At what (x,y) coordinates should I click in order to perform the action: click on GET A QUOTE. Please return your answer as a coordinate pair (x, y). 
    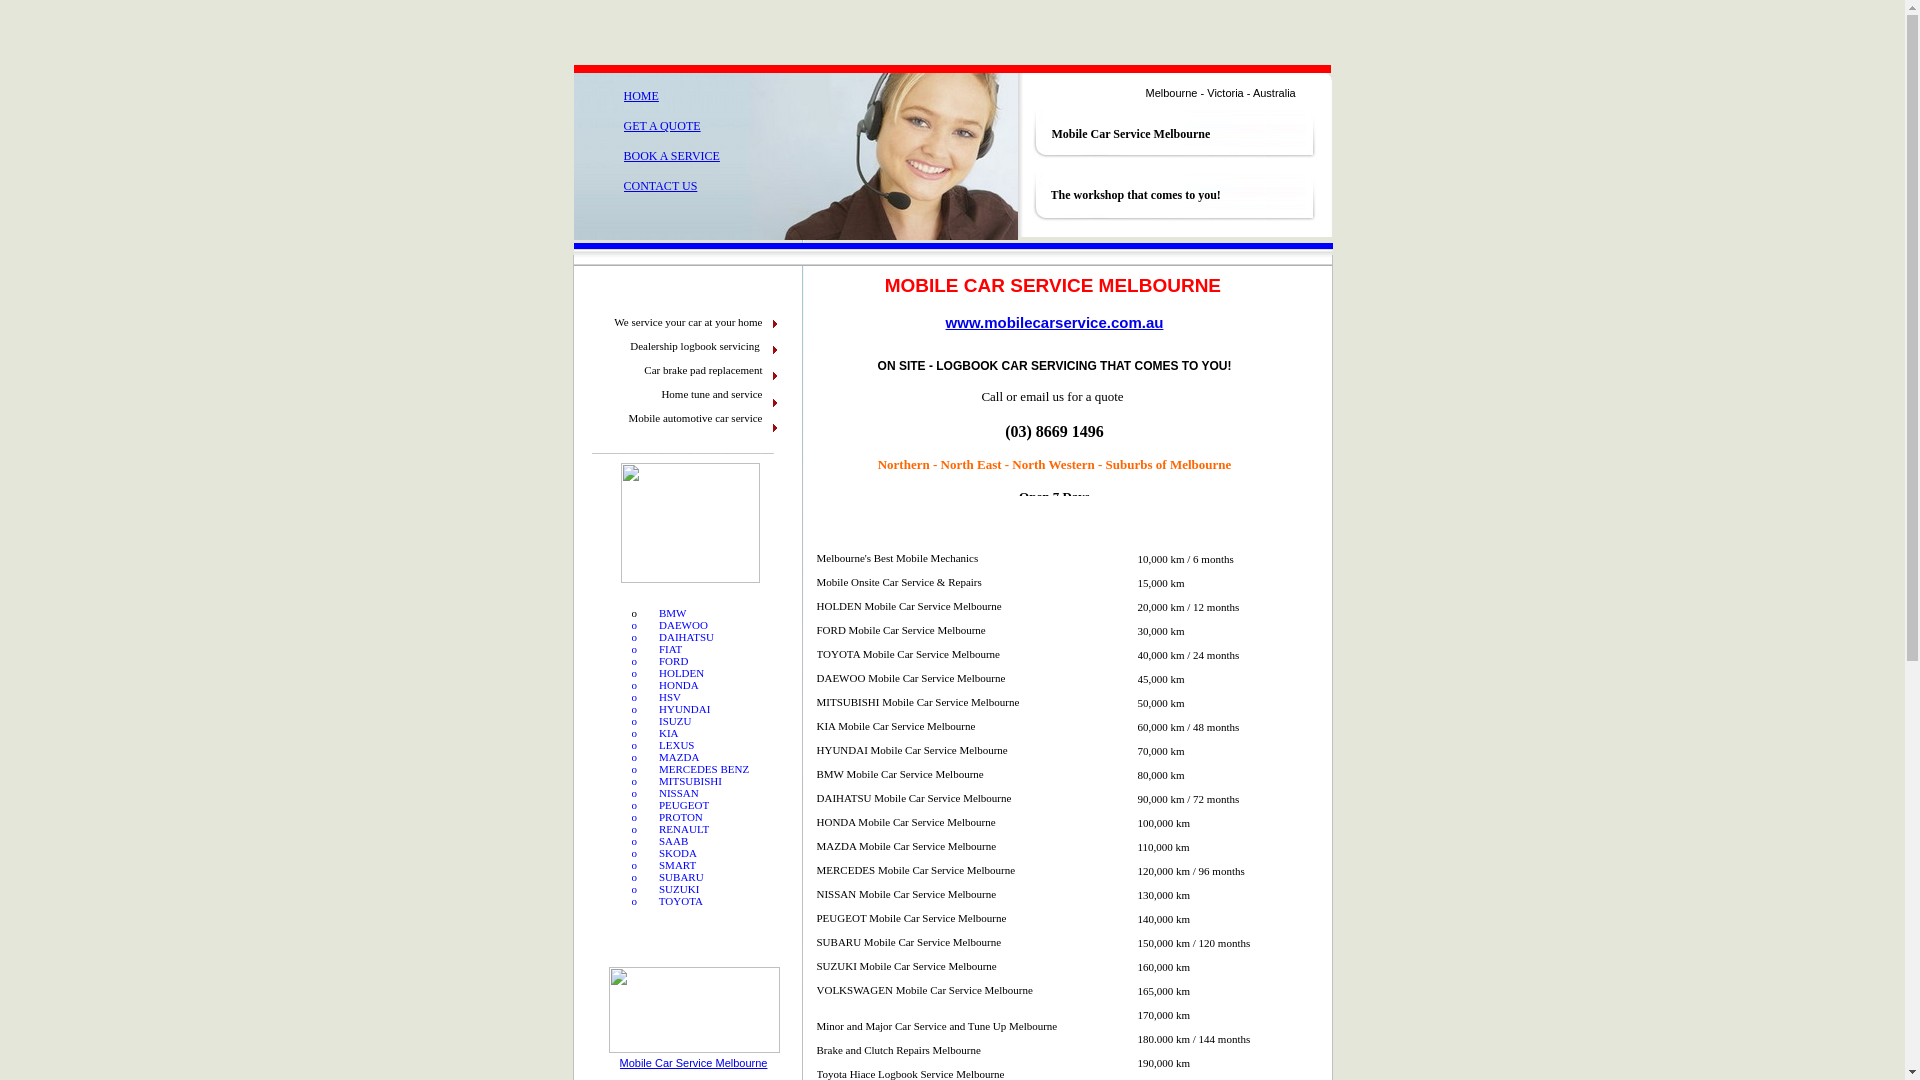
    Looking at the image, I should click on (662, 126).